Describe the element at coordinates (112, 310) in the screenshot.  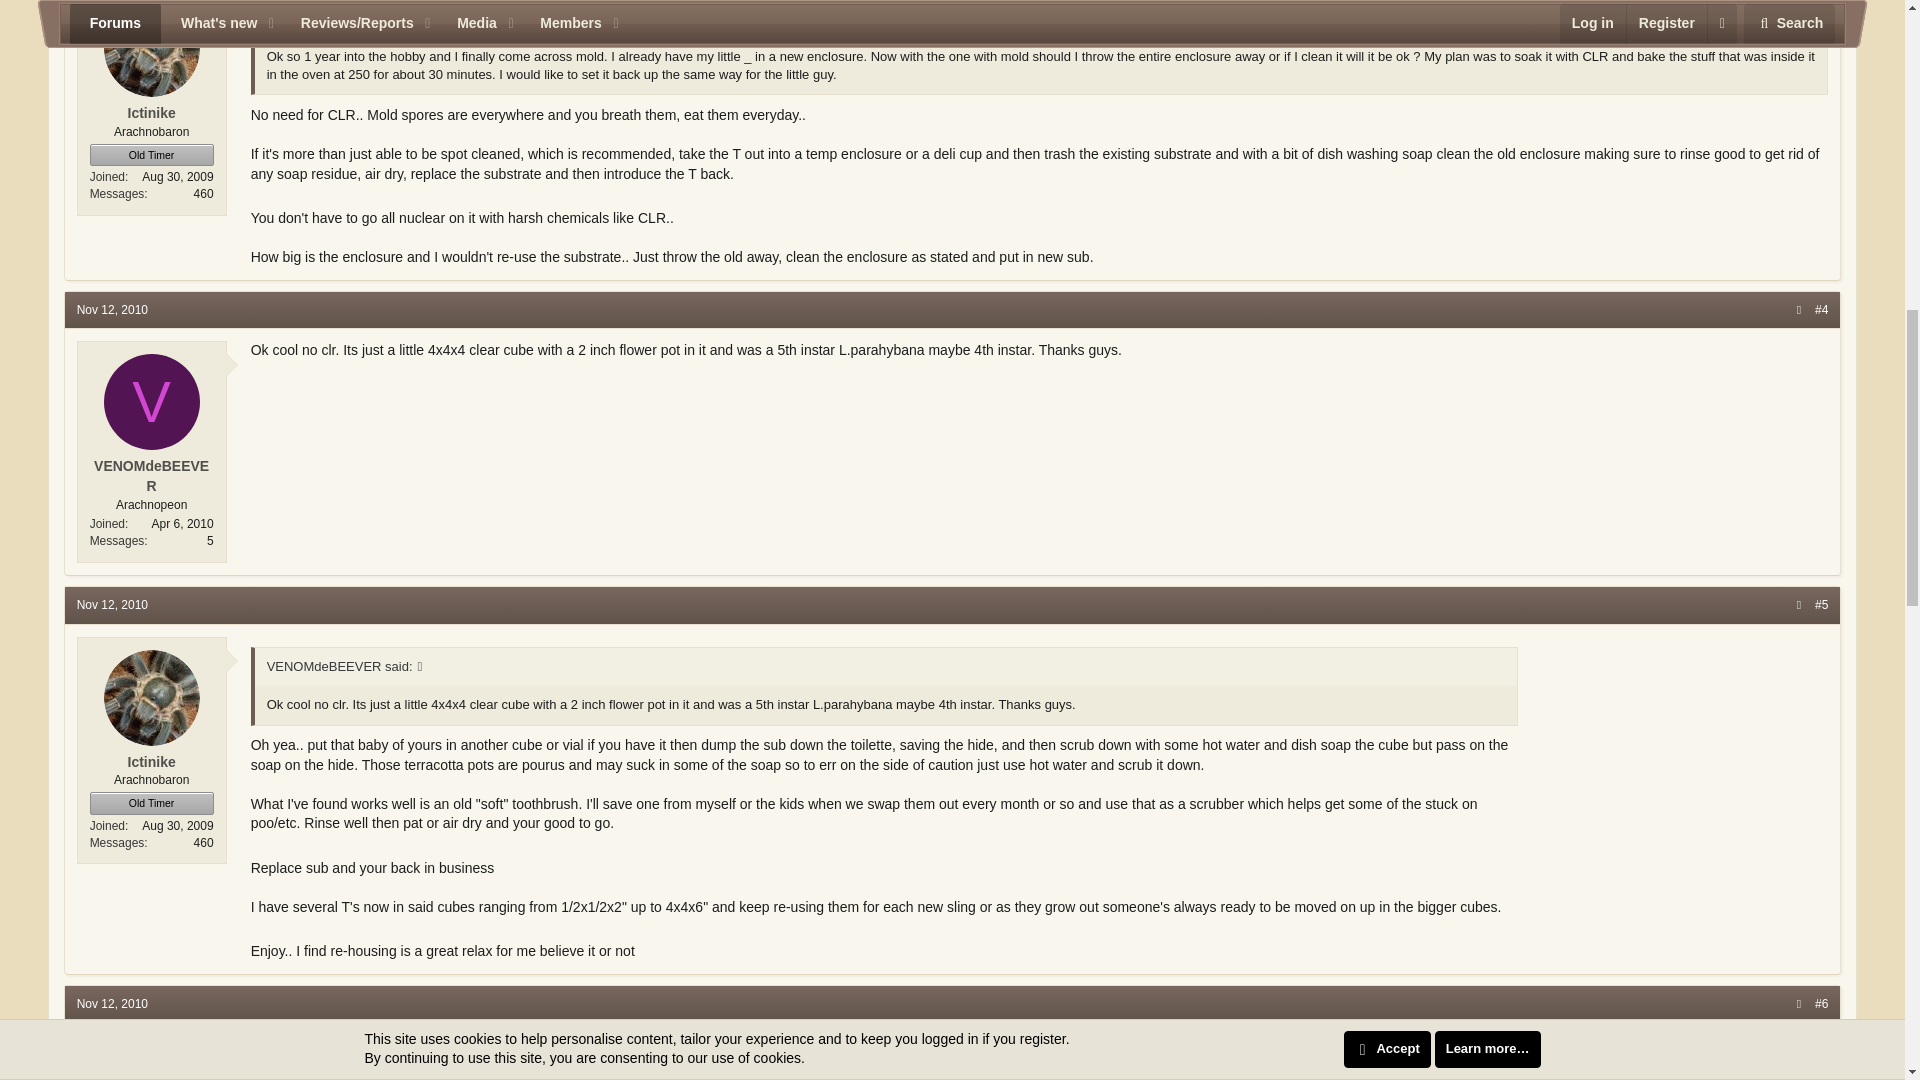
I see `Nov 12, 2010 at 11:06 PM` at that location.